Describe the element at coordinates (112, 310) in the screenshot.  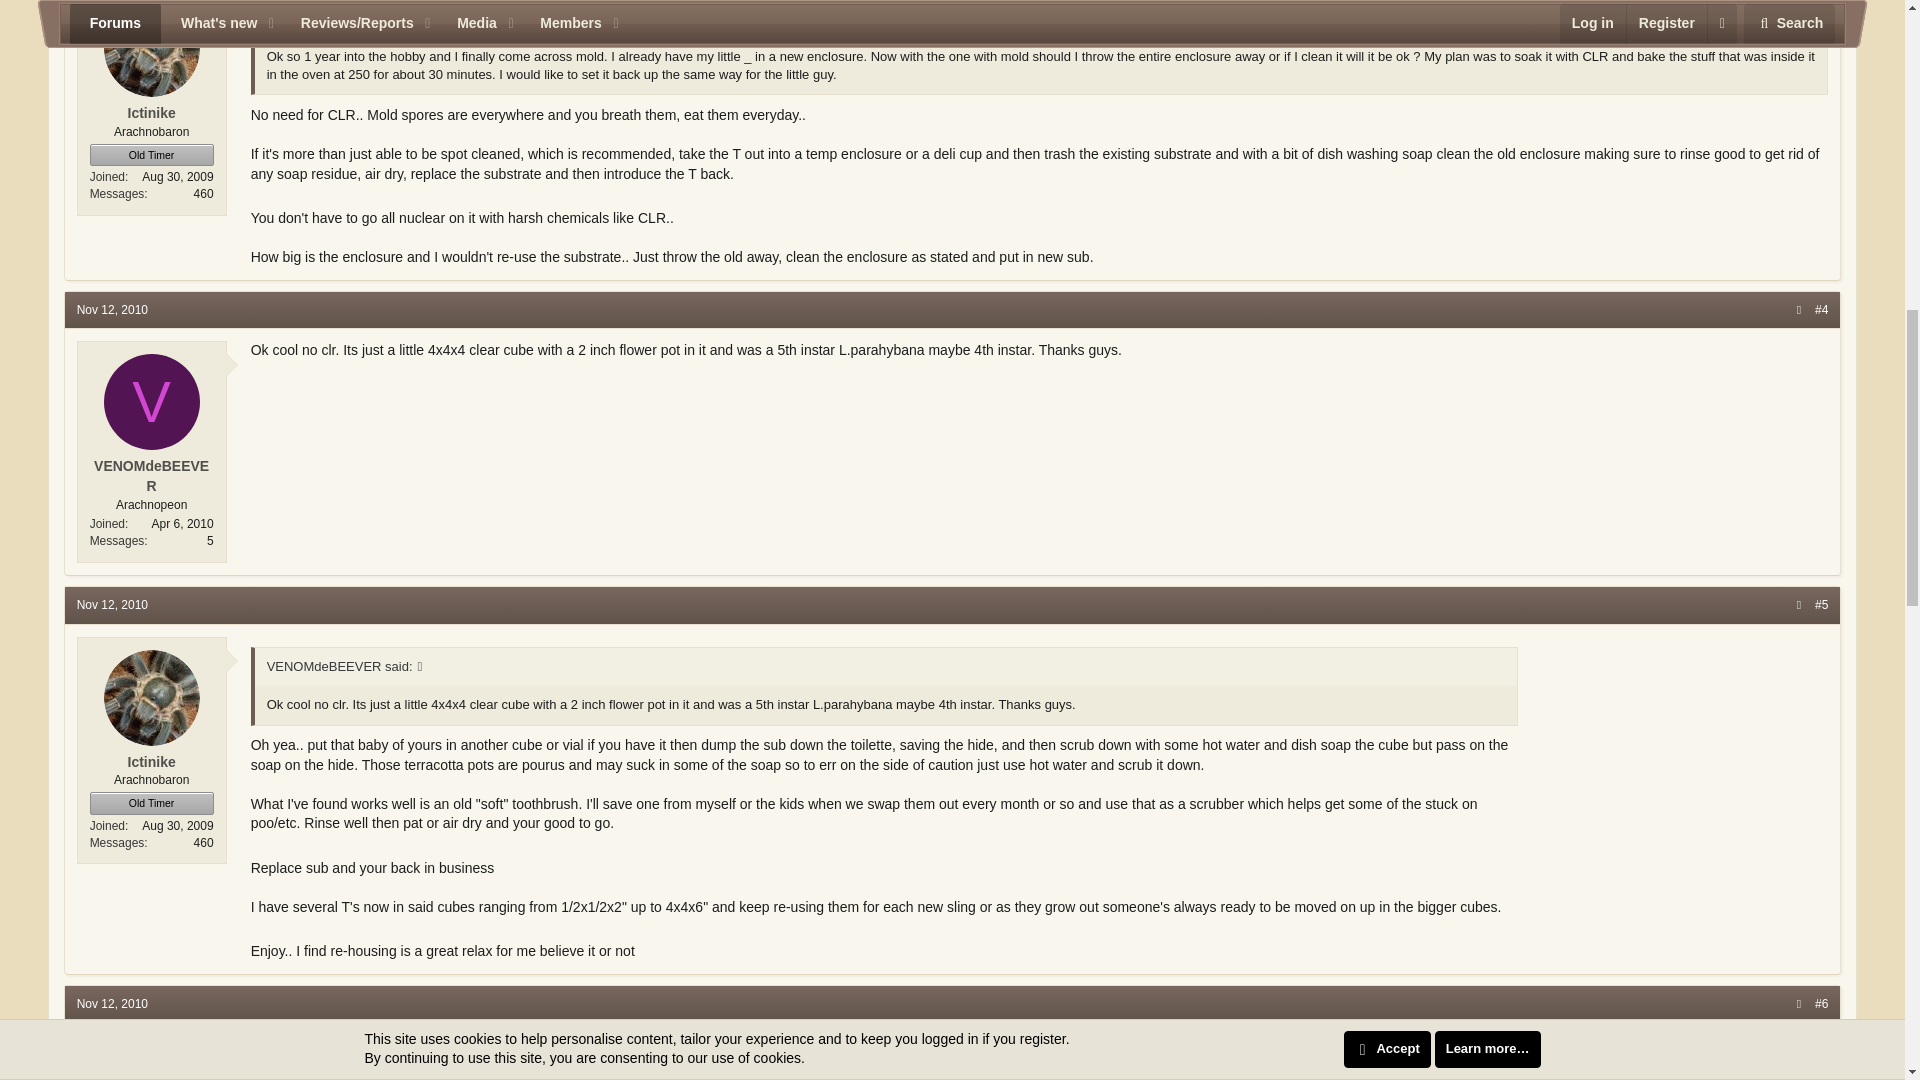
I see `Nov 12, 2010 at 11:06 PM` at that location.